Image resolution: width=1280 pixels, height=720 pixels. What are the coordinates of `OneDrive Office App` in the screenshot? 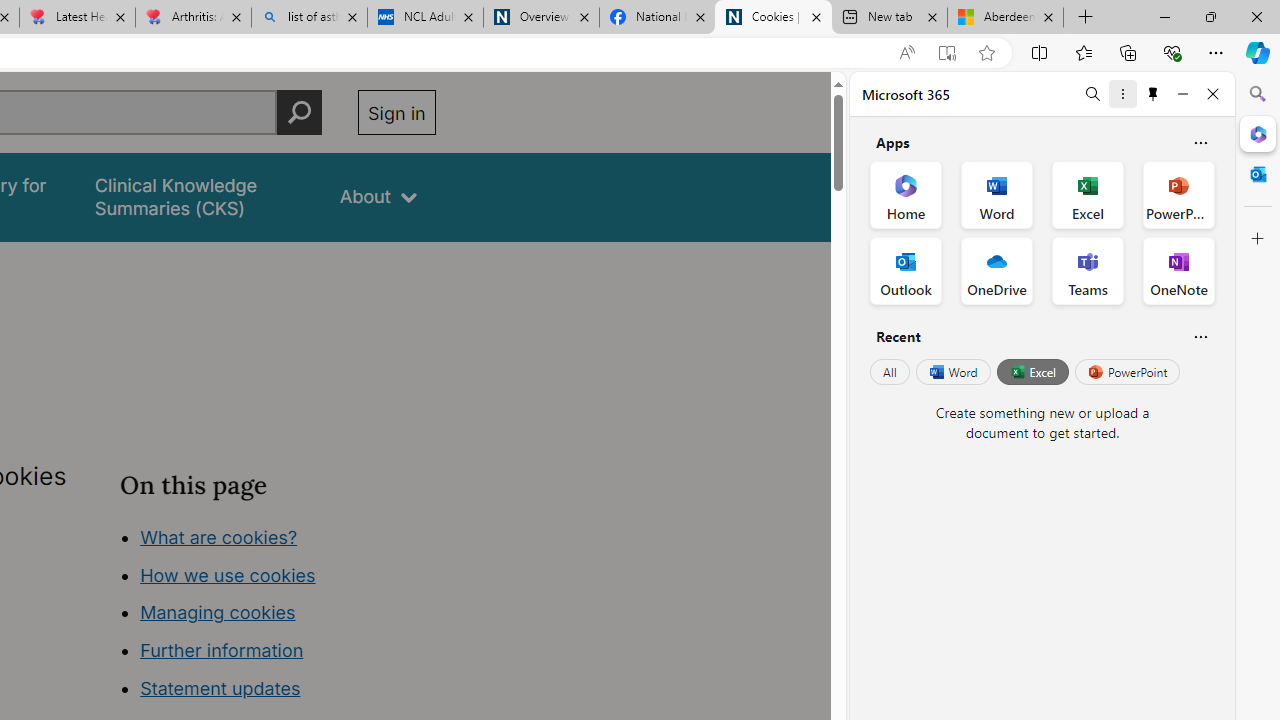 It's located at (996, 270).